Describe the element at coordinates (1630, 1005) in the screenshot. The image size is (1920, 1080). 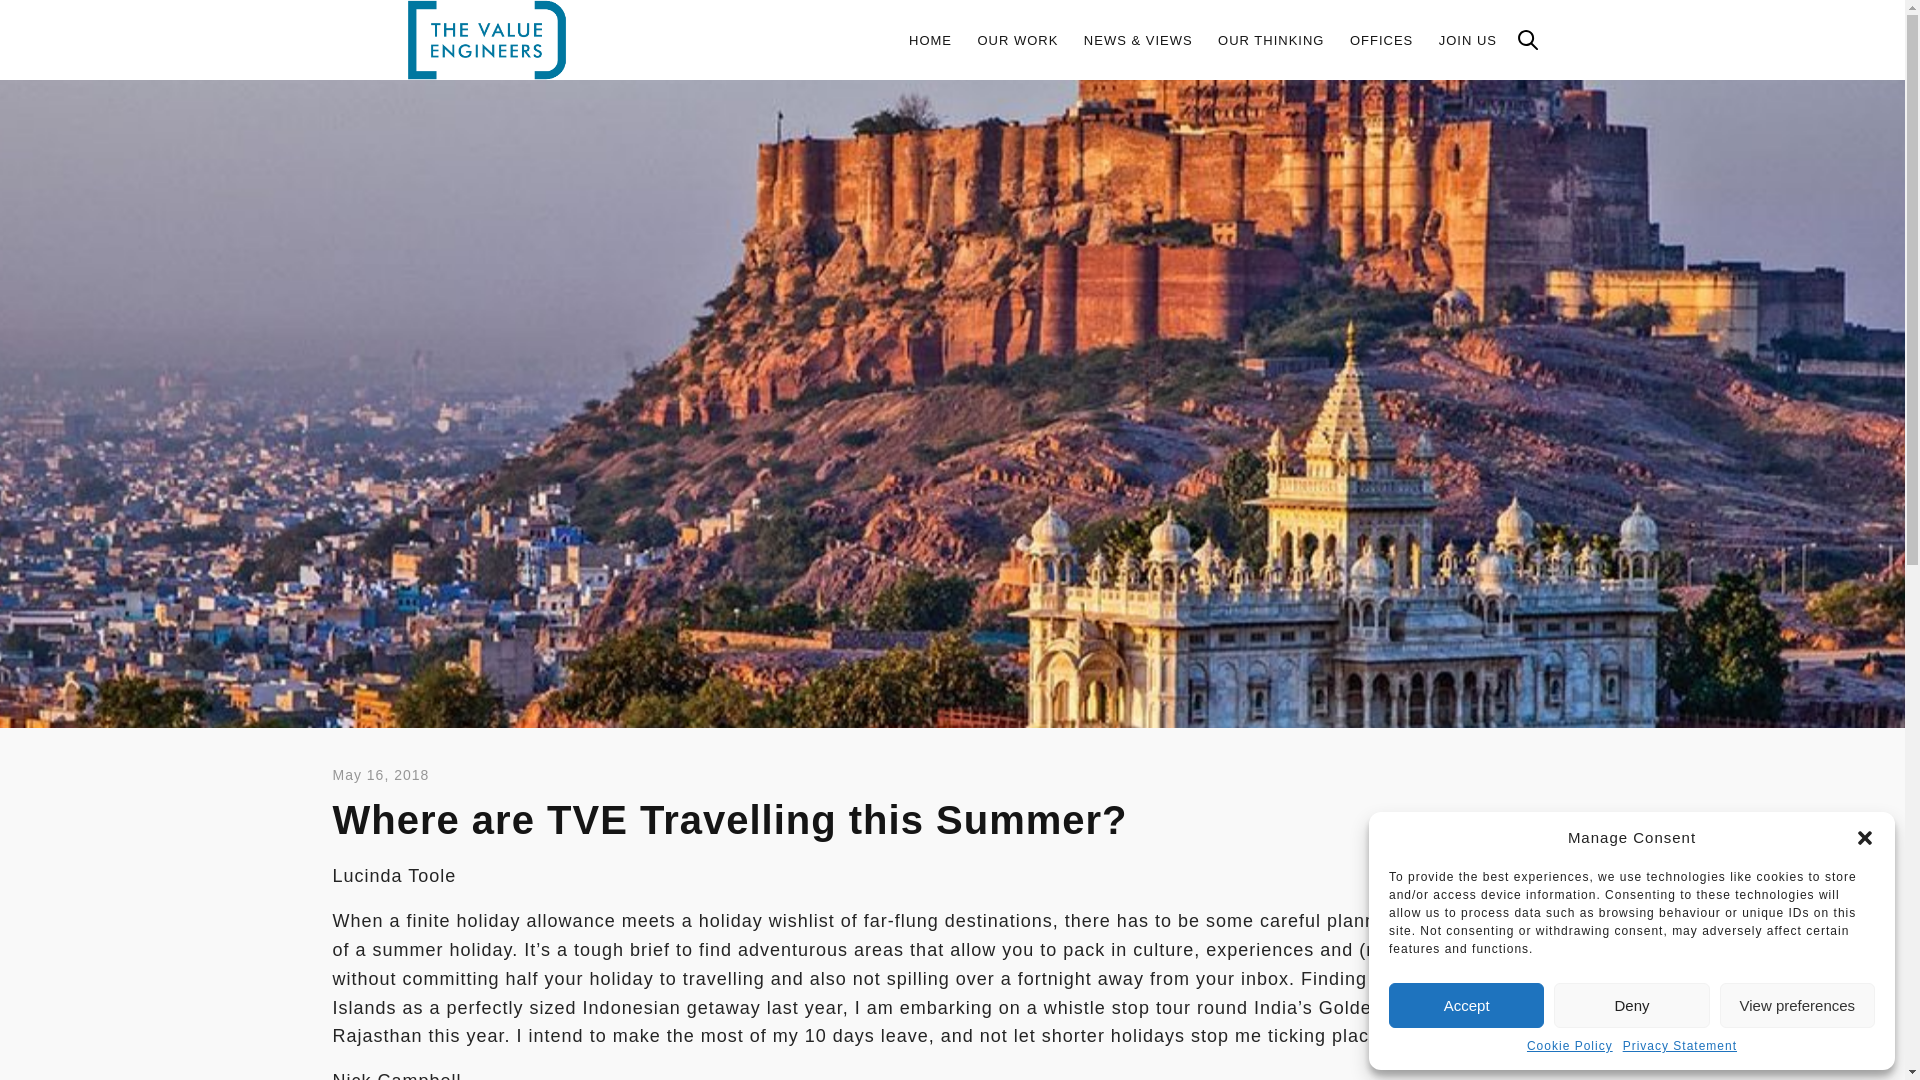
I see `Deny` at that location.